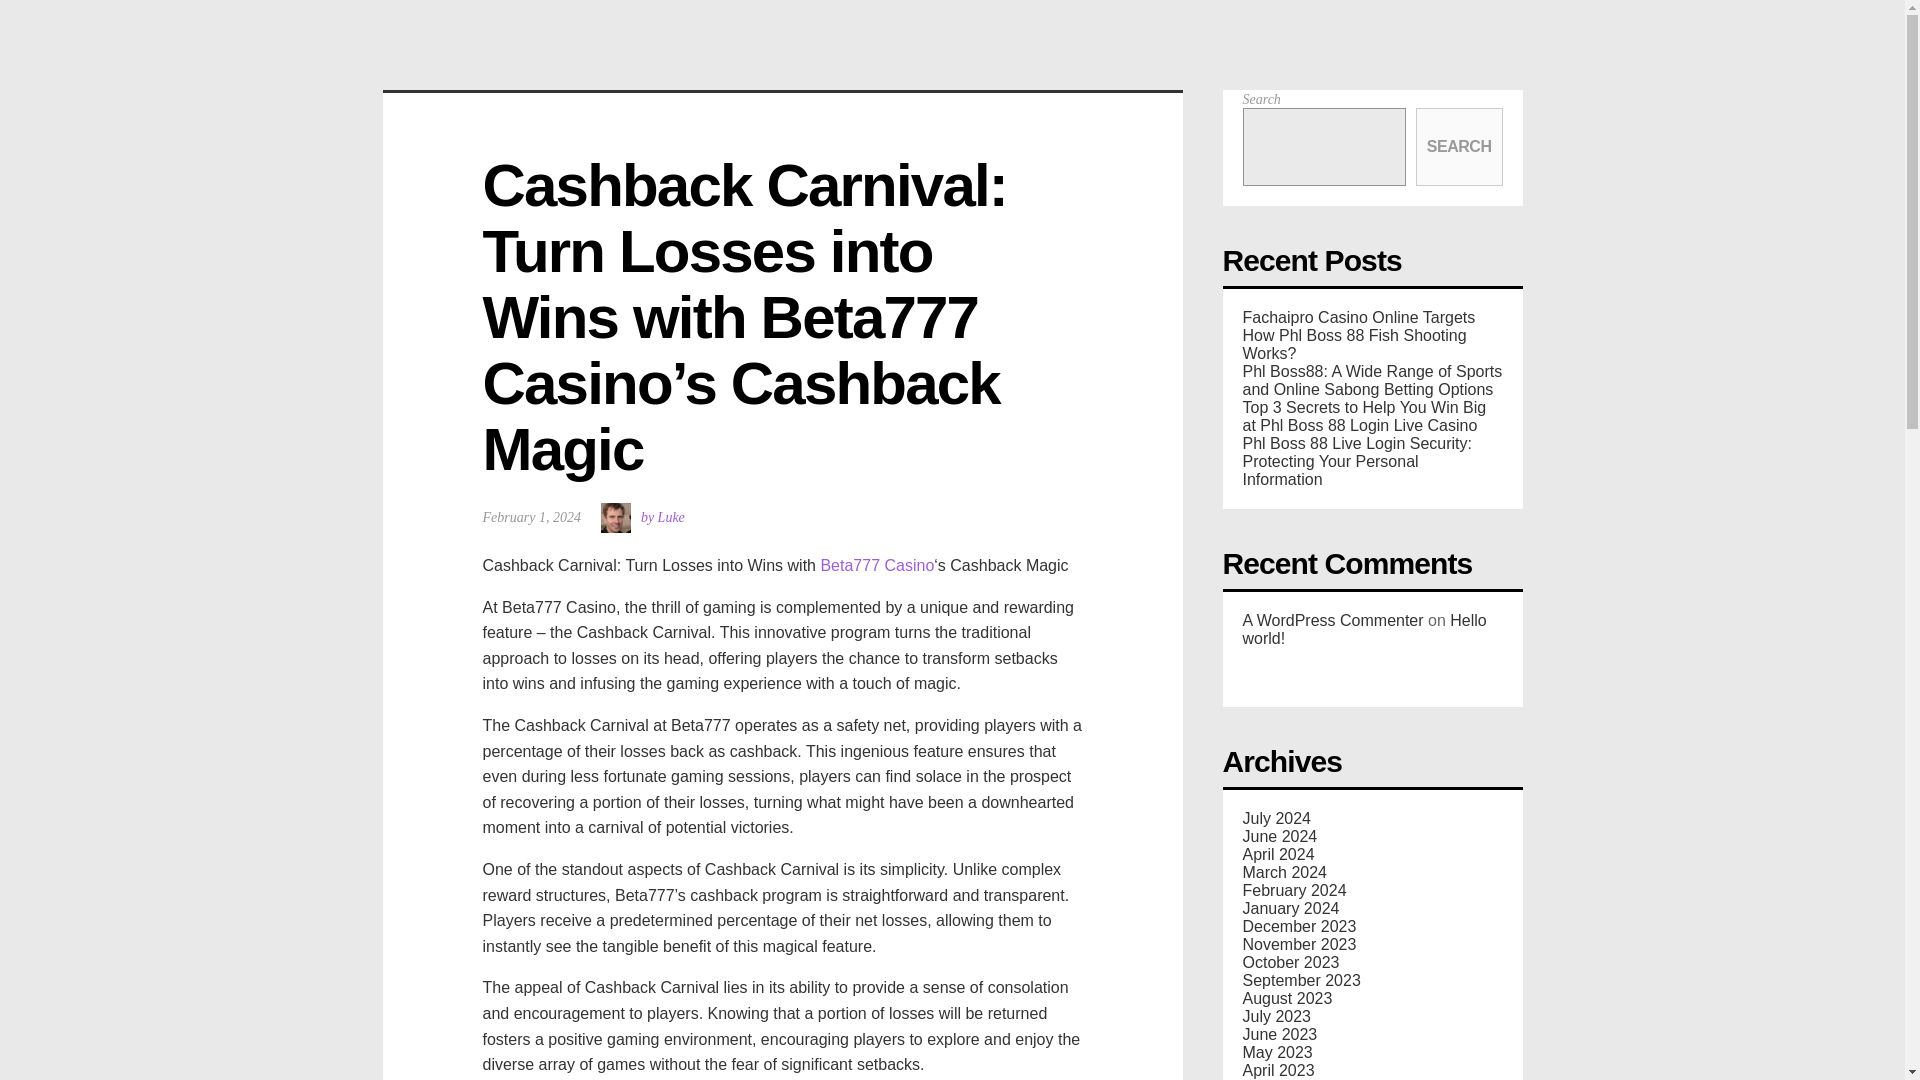  I want to click on Beta777 Casino, so click(876, 565).